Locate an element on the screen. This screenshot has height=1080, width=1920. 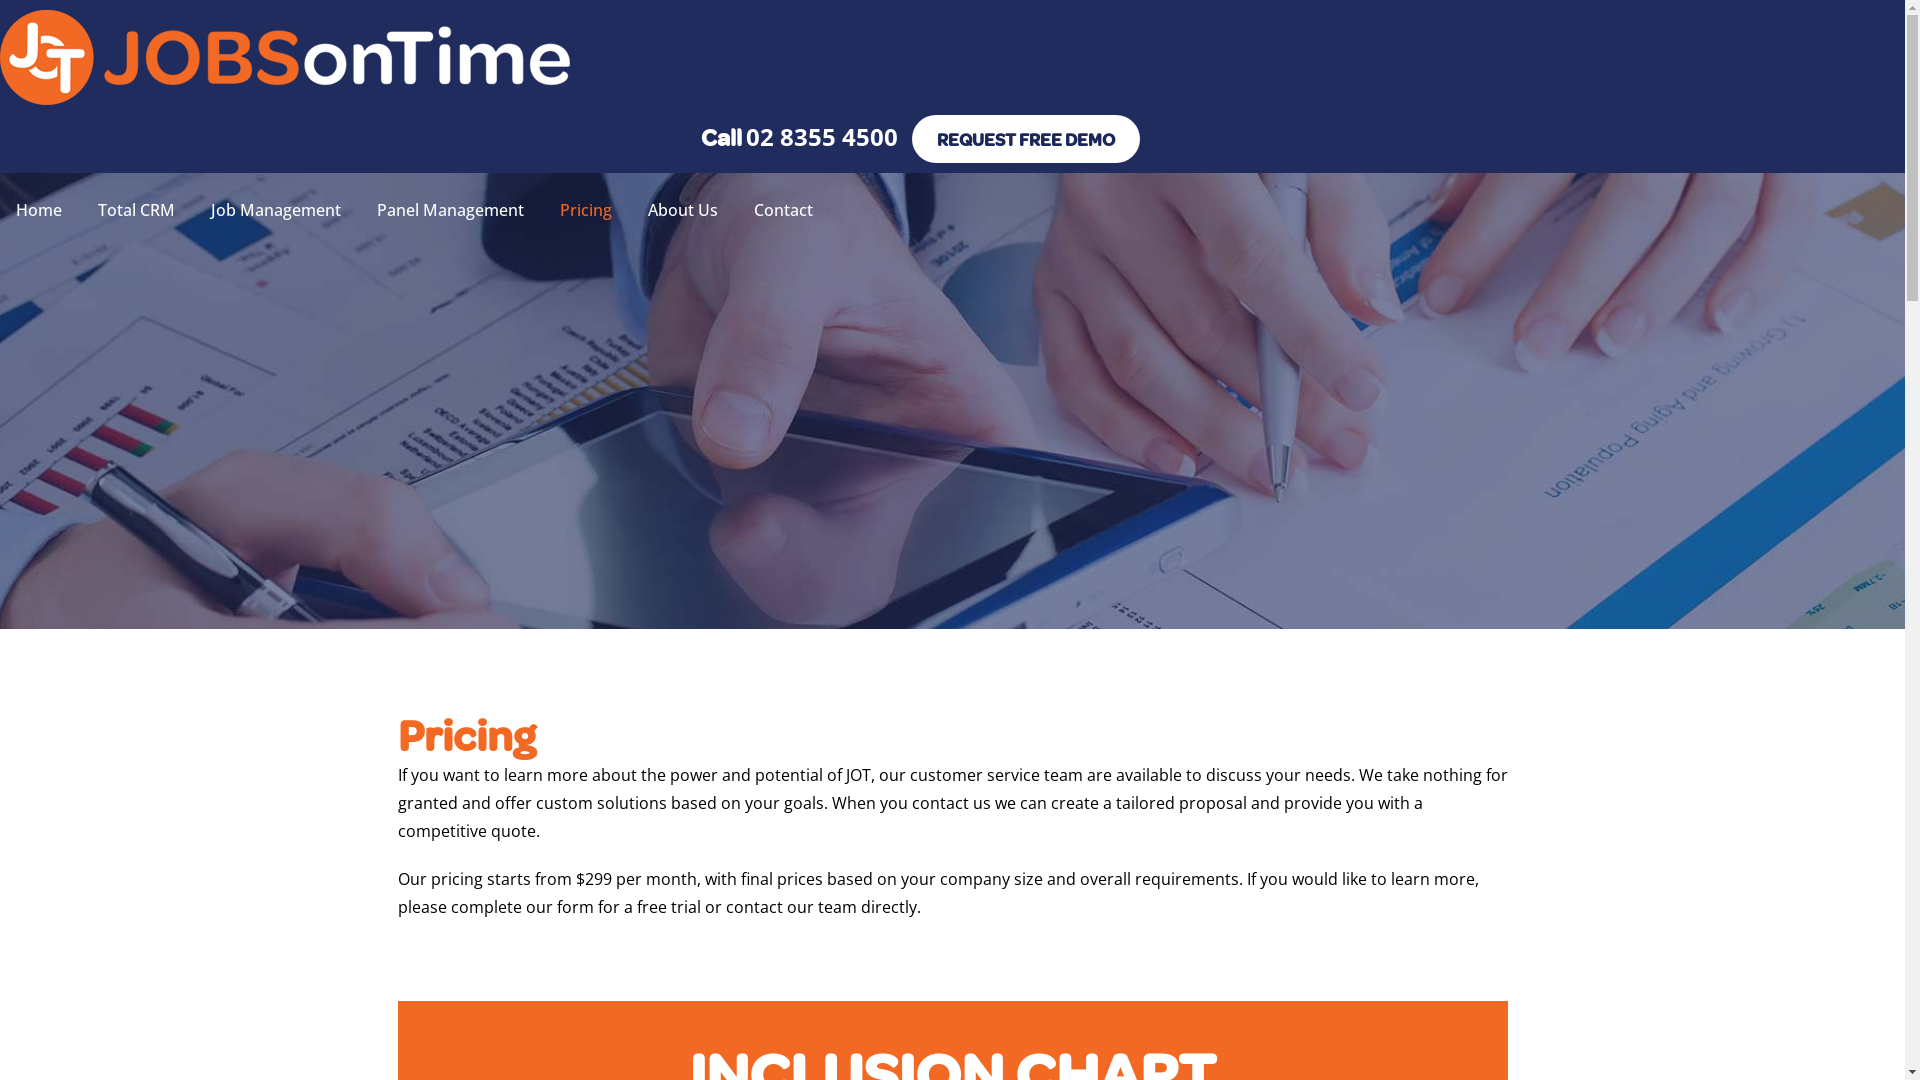
Job Management is located at coordinates (276, 210).